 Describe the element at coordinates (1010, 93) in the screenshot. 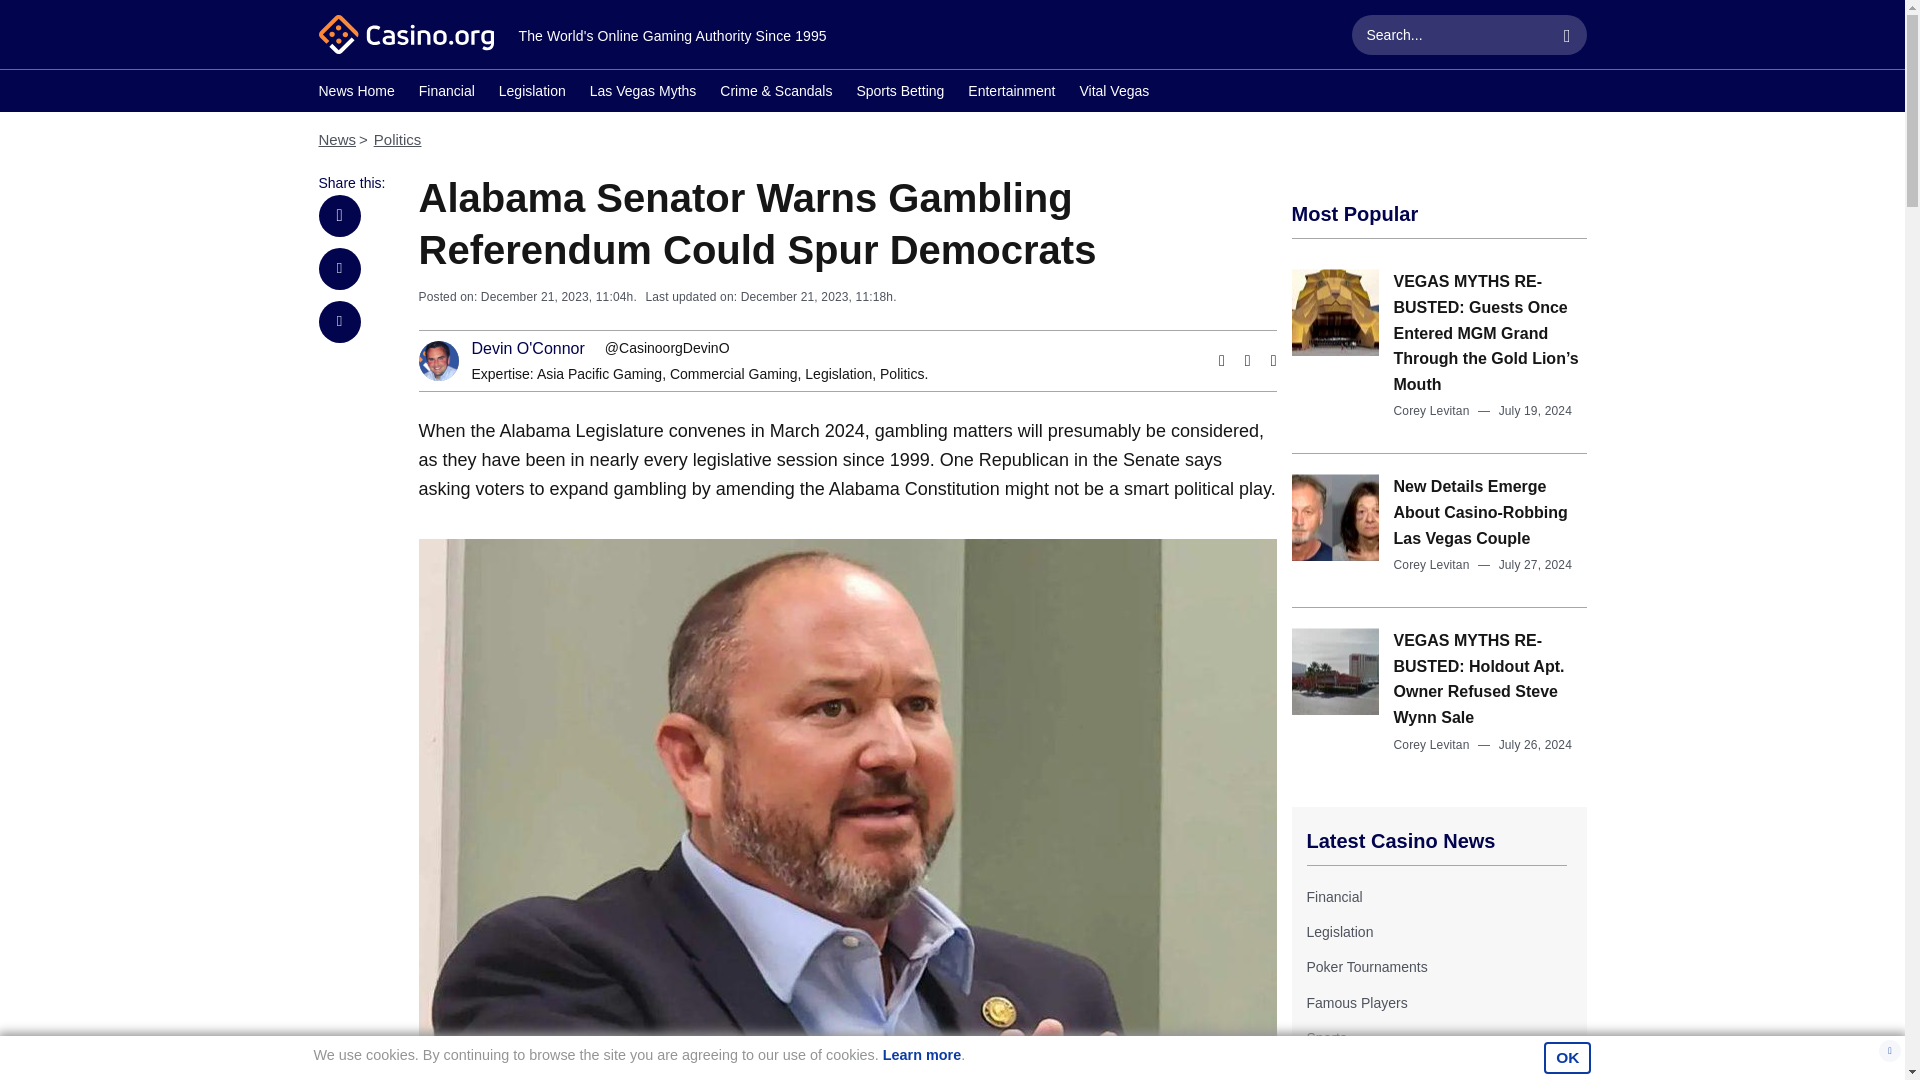

I see `Entertainment` at that location.